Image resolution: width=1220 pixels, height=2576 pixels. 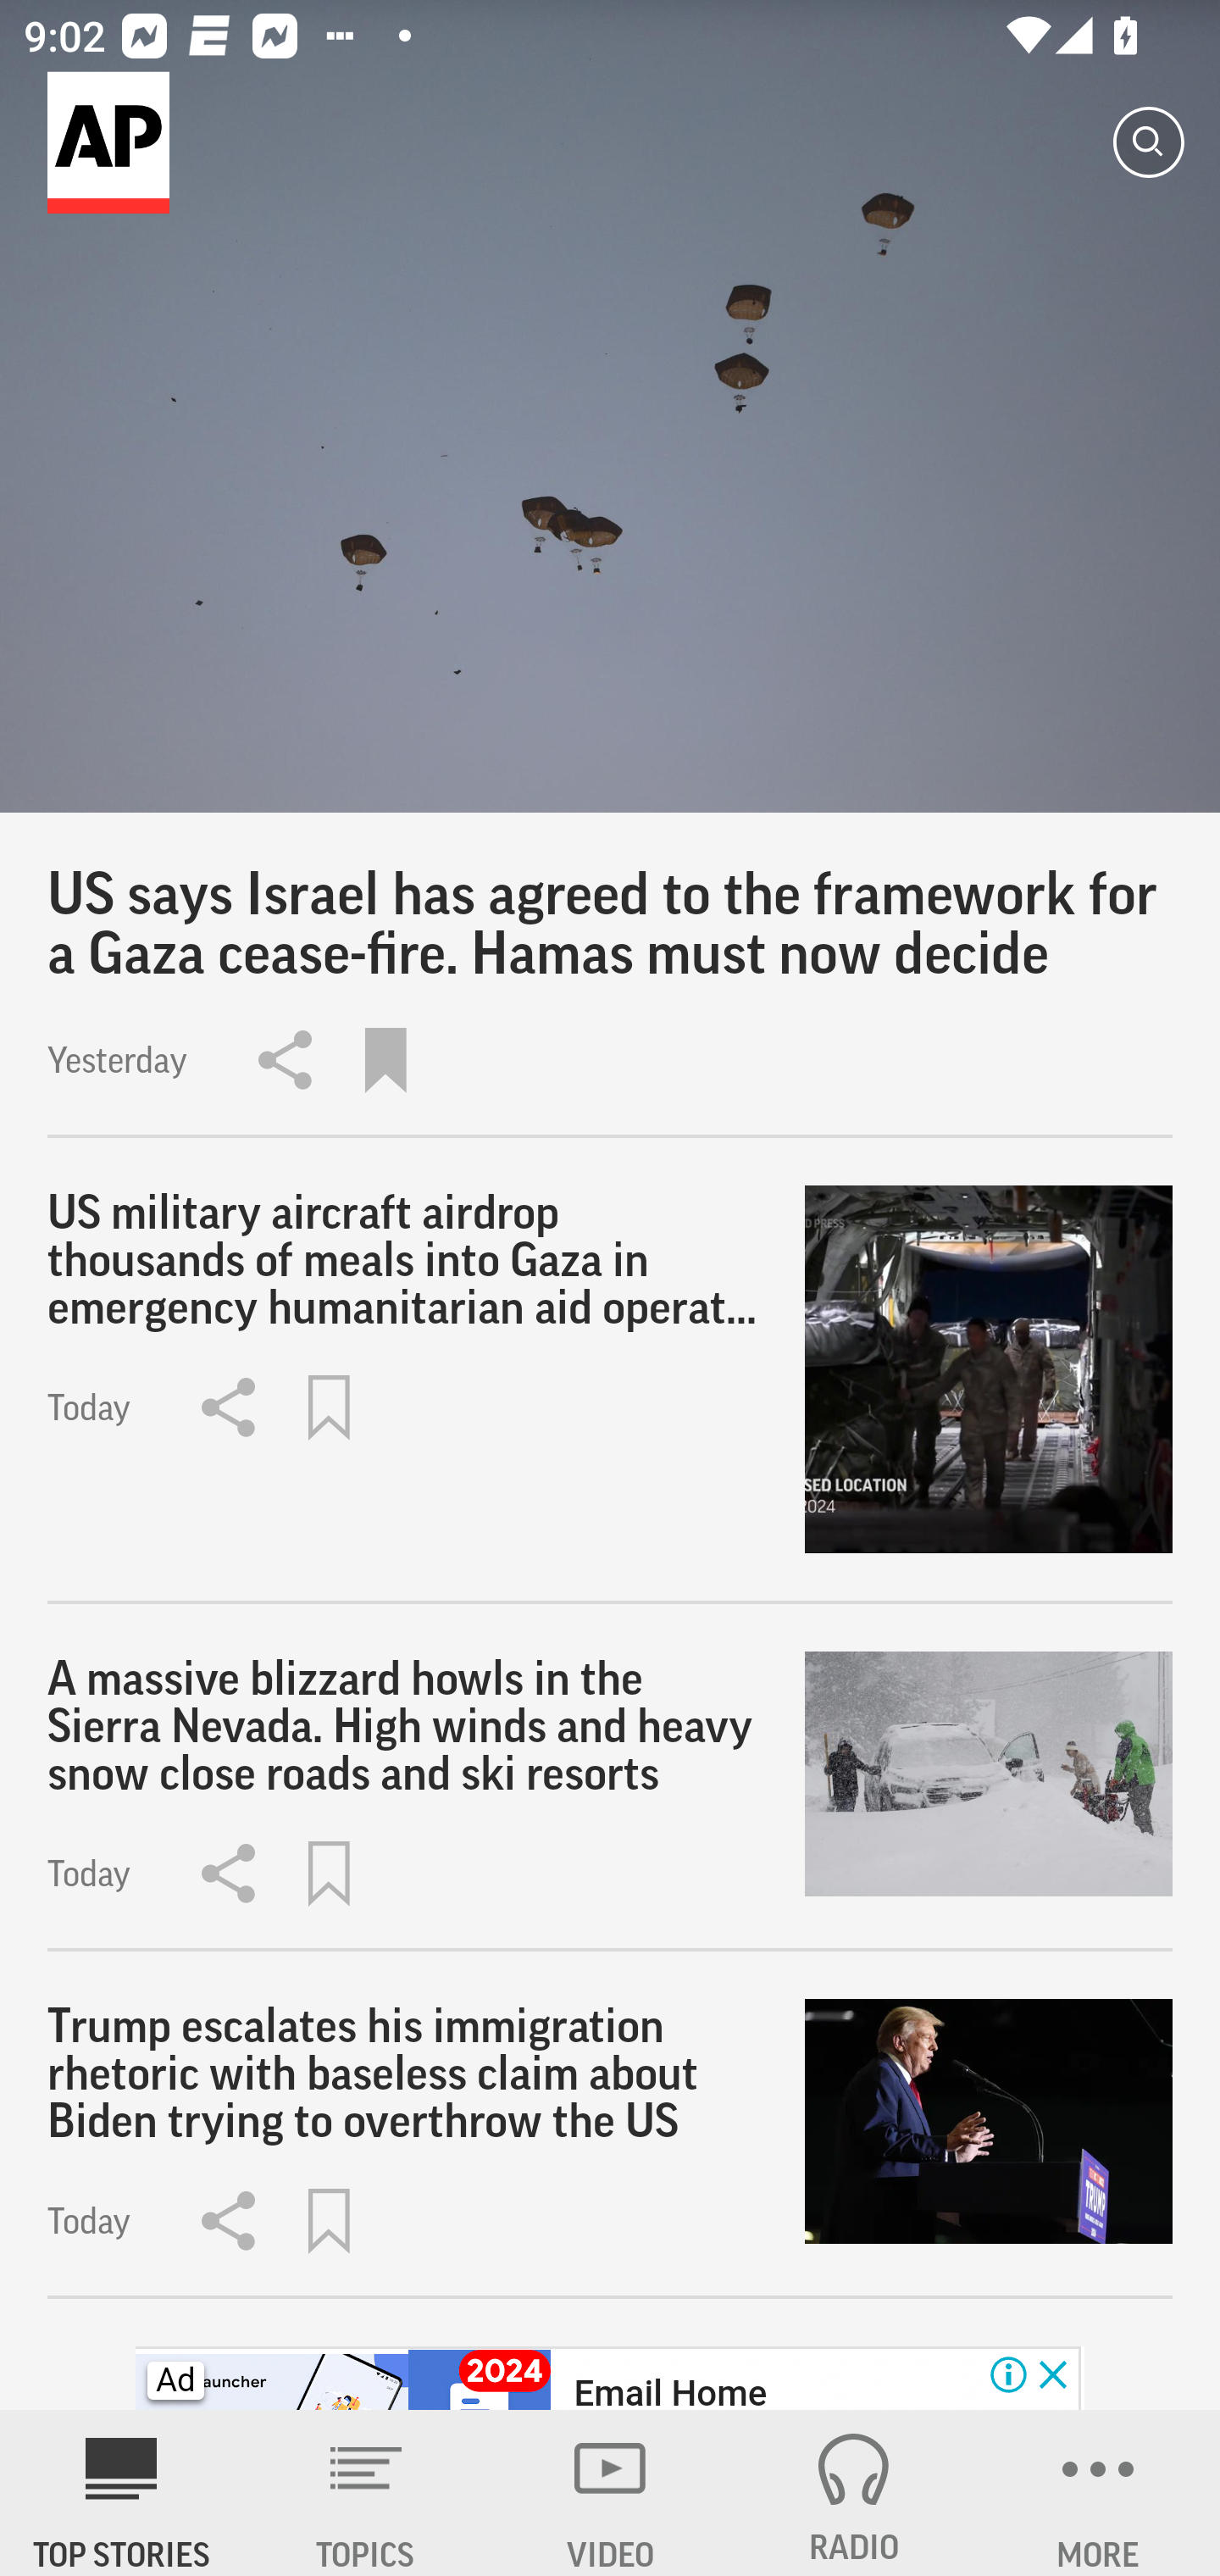 I want to click on VIDEO, so click(x=610, y=2493).